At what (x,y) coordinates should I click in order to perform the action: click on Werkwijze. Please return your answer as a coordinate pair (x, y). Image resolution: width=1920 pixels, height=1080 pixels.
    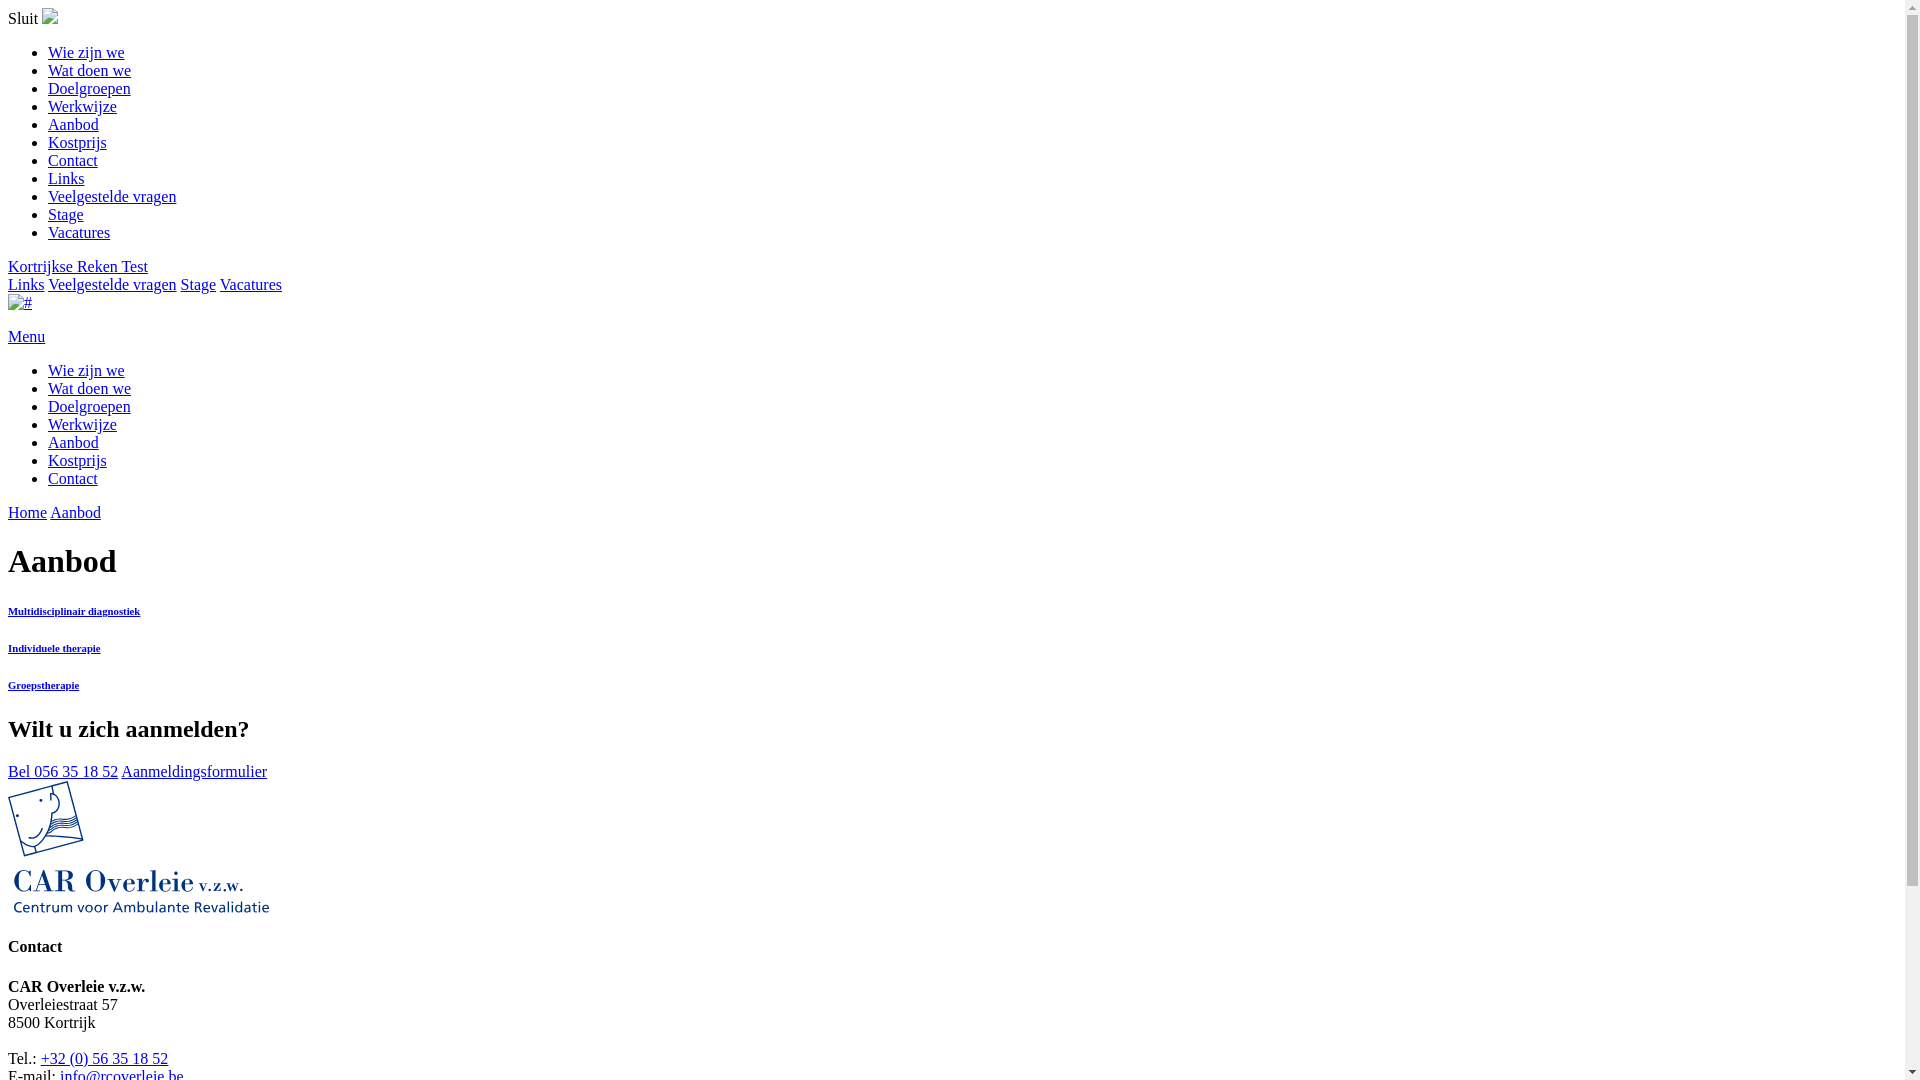
    Looking at the image, I should click on (82, 424).